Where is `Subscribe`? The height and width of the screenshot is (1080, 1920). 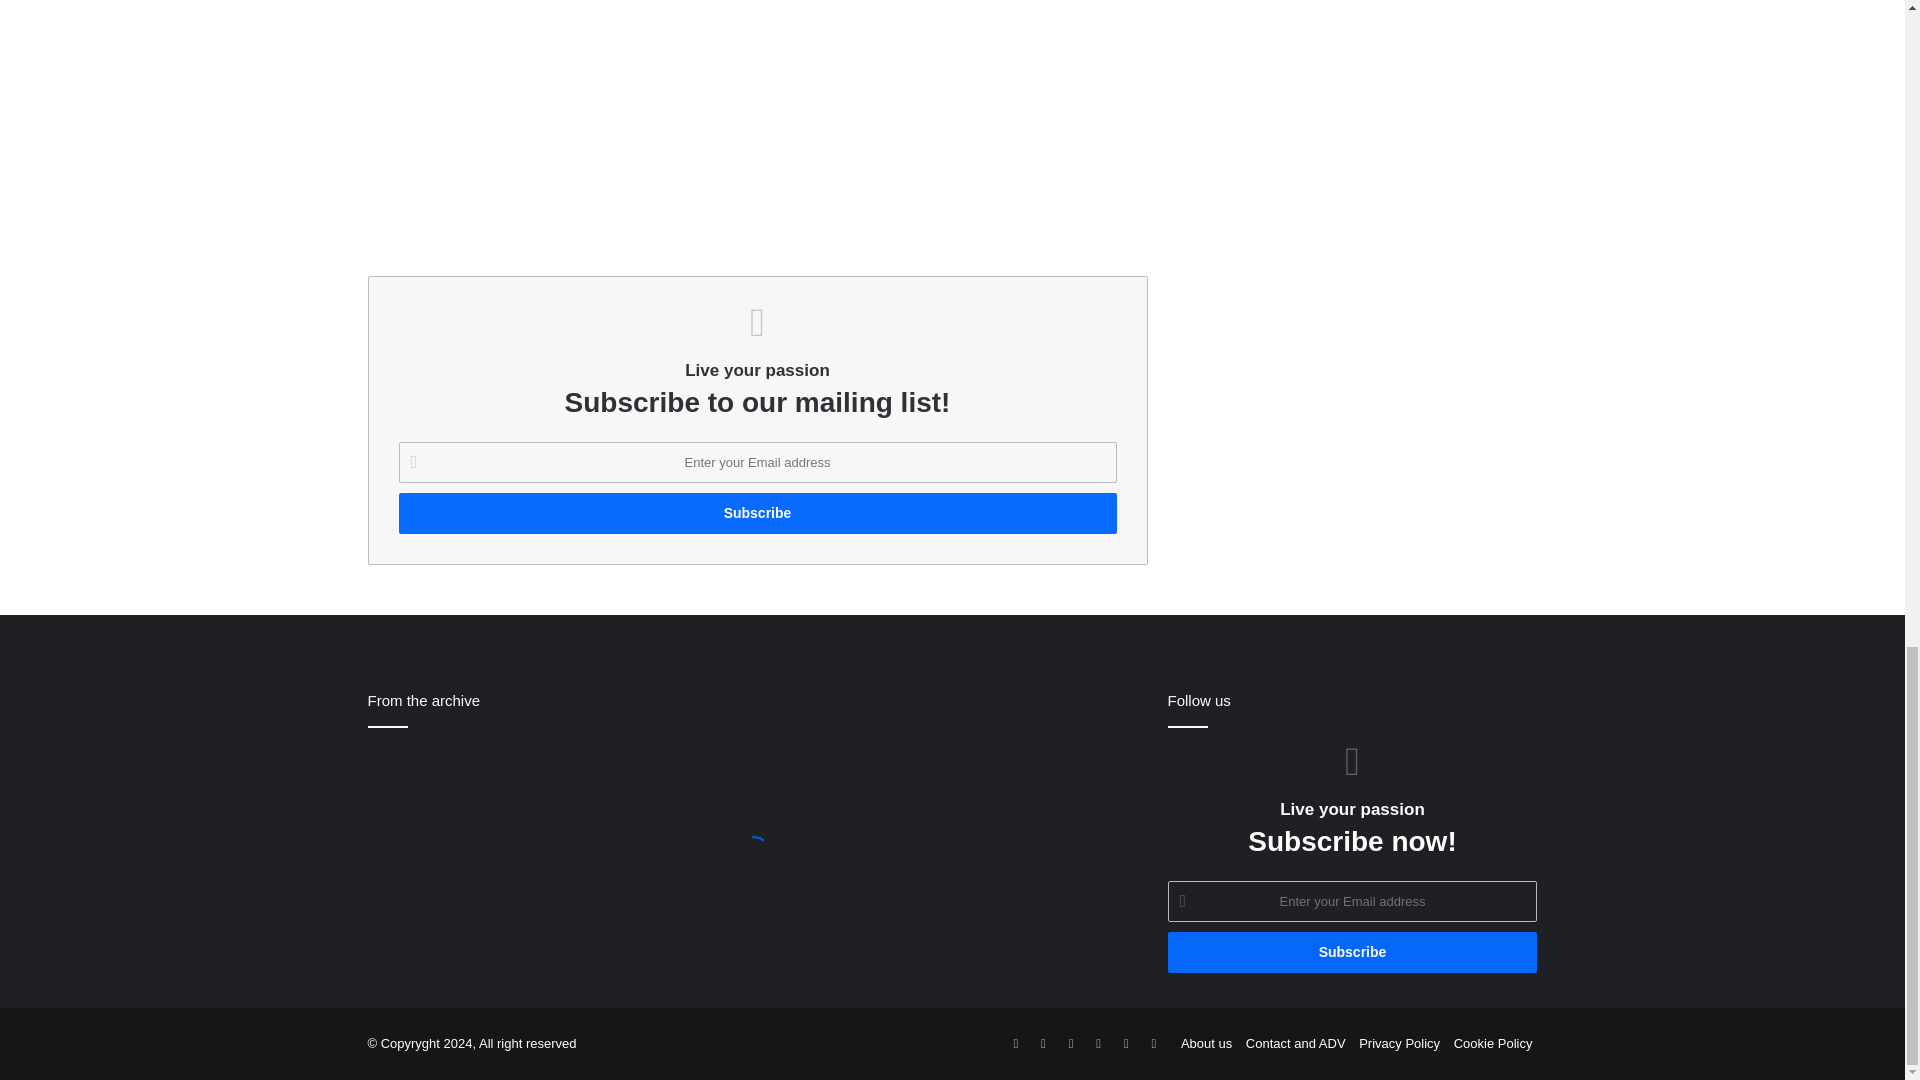
Subscribe is located at coordinates (756, 512).